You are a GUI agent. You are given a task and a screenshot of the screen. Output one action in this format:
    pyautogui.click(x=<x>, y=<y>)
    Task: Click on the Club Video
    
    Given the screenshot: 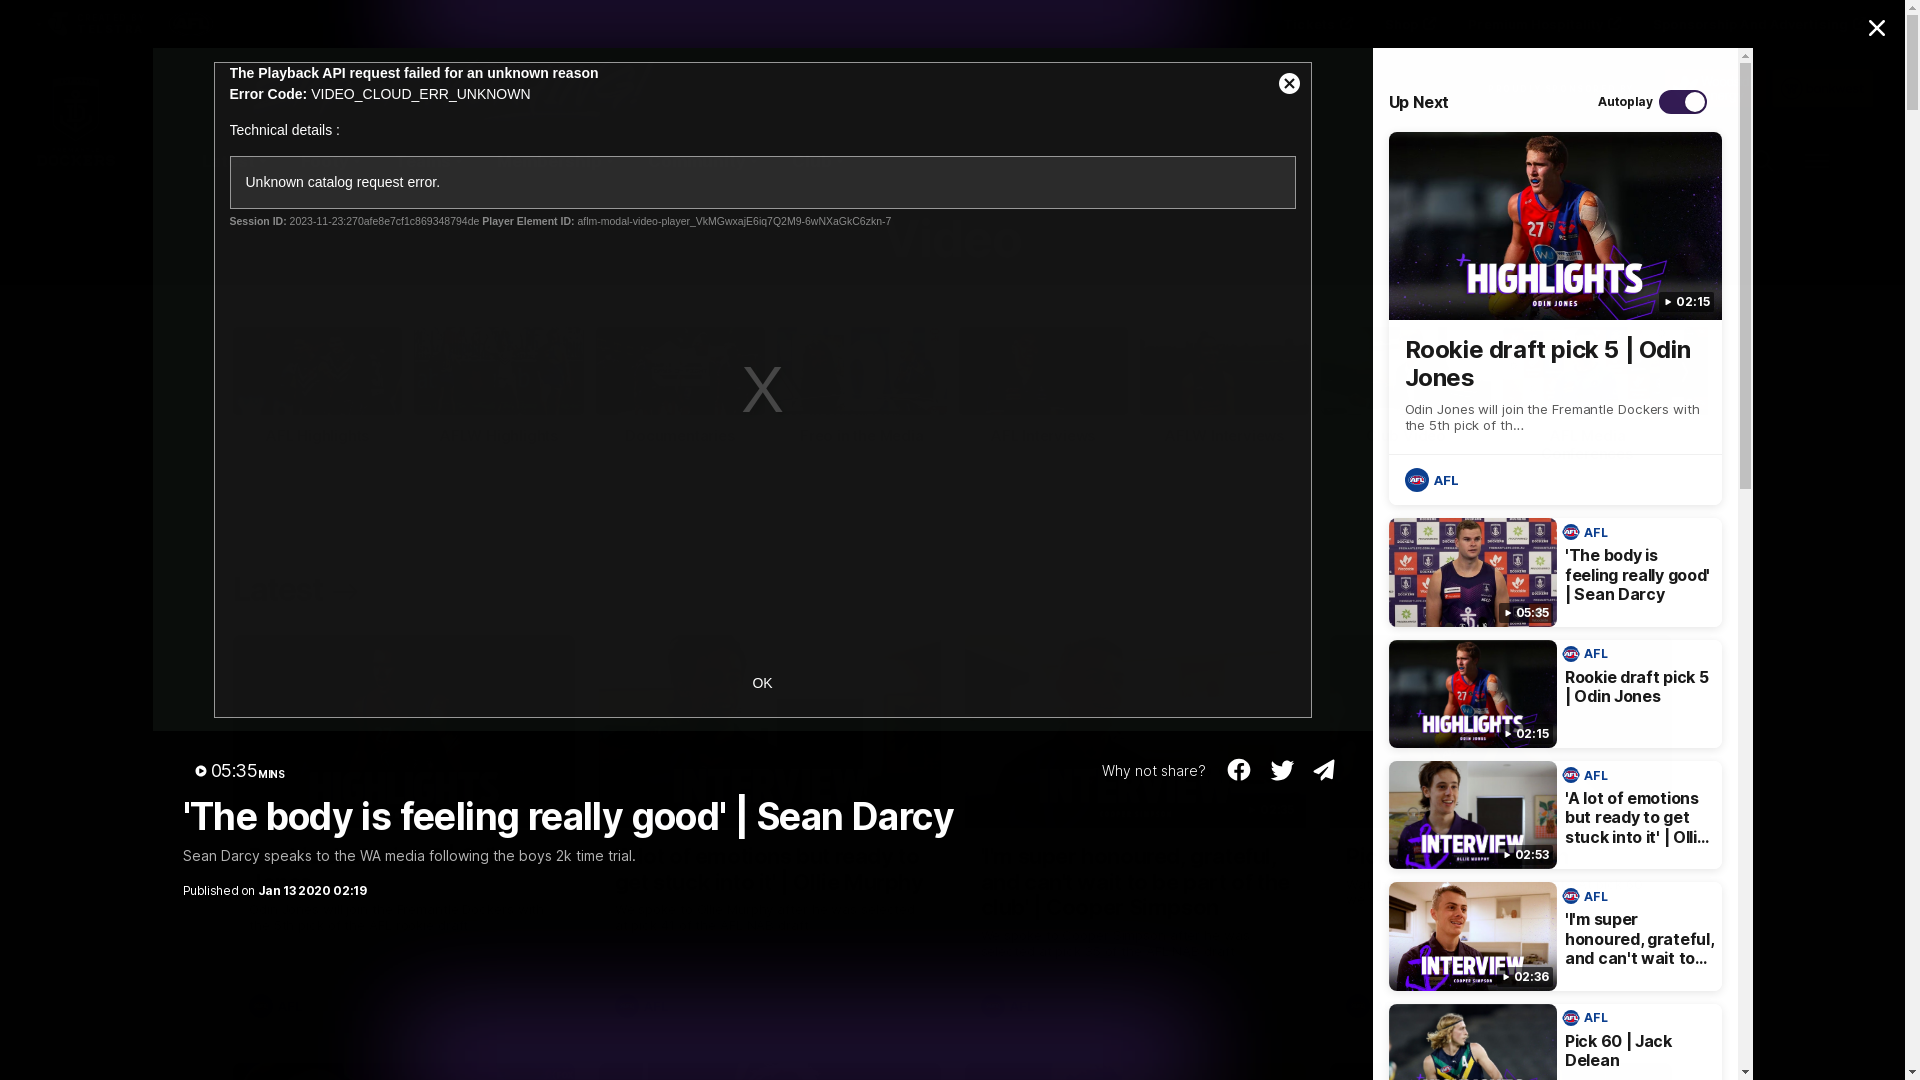 What is the action you would take?
    pyautogui.click(x=1406, y=386)
    